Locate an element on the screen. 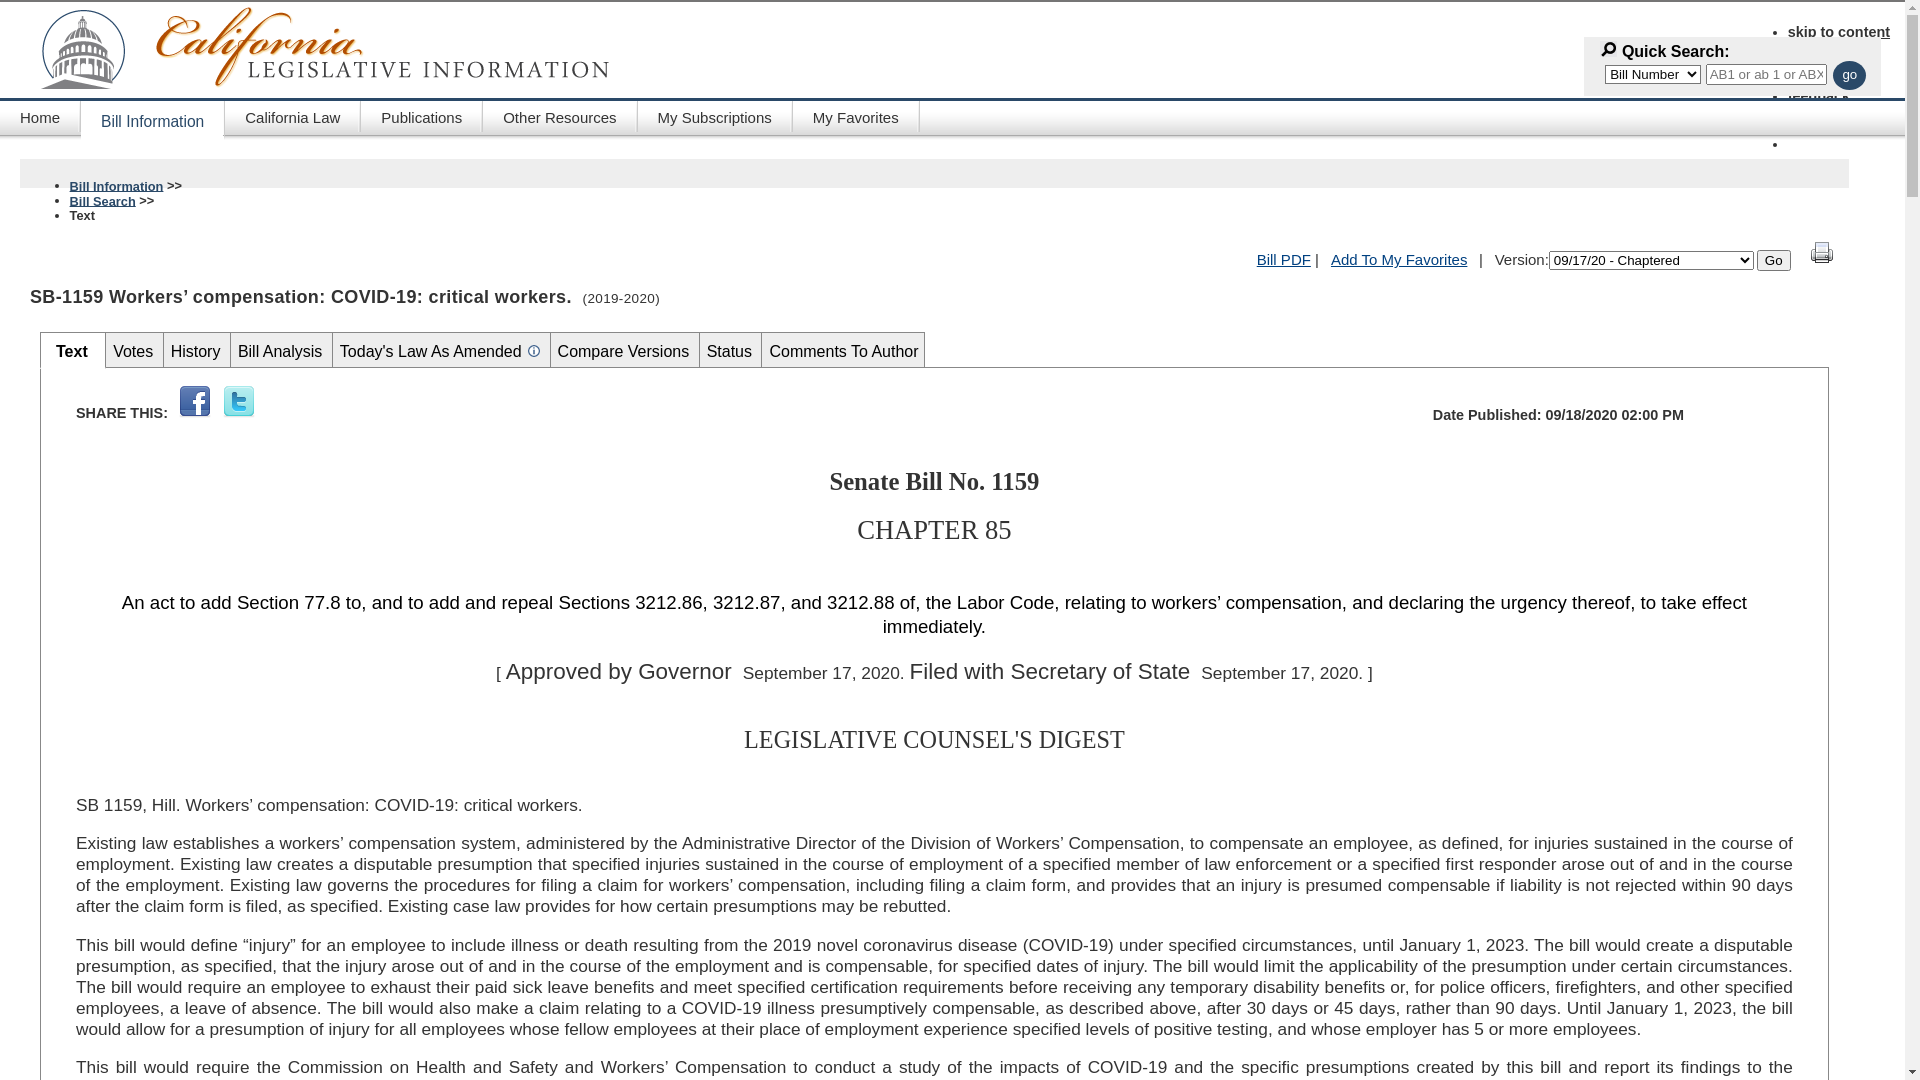 The width and height of the screenshot is (1920, 1080). Bill Search is located at coordinates (103, 196).